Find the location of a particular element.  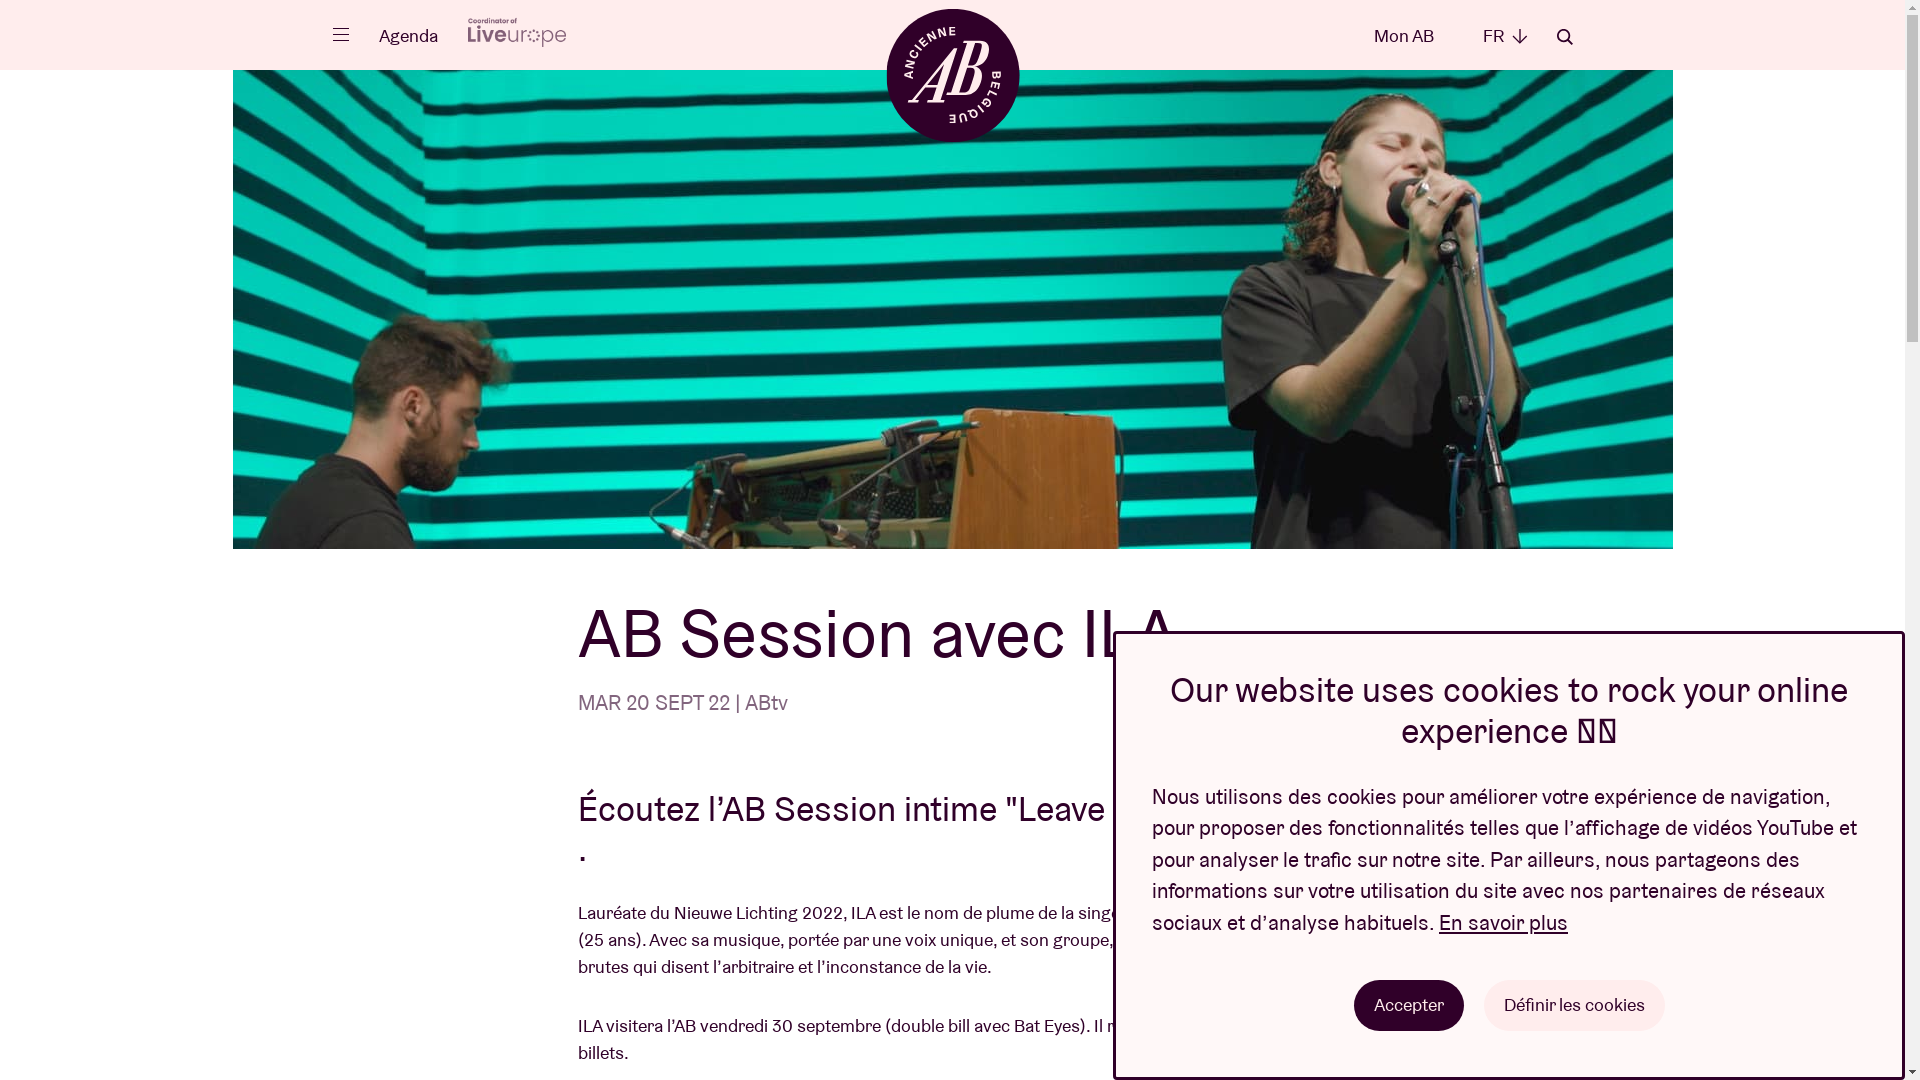

En savoir plus is located at coordinates (1504, 922).